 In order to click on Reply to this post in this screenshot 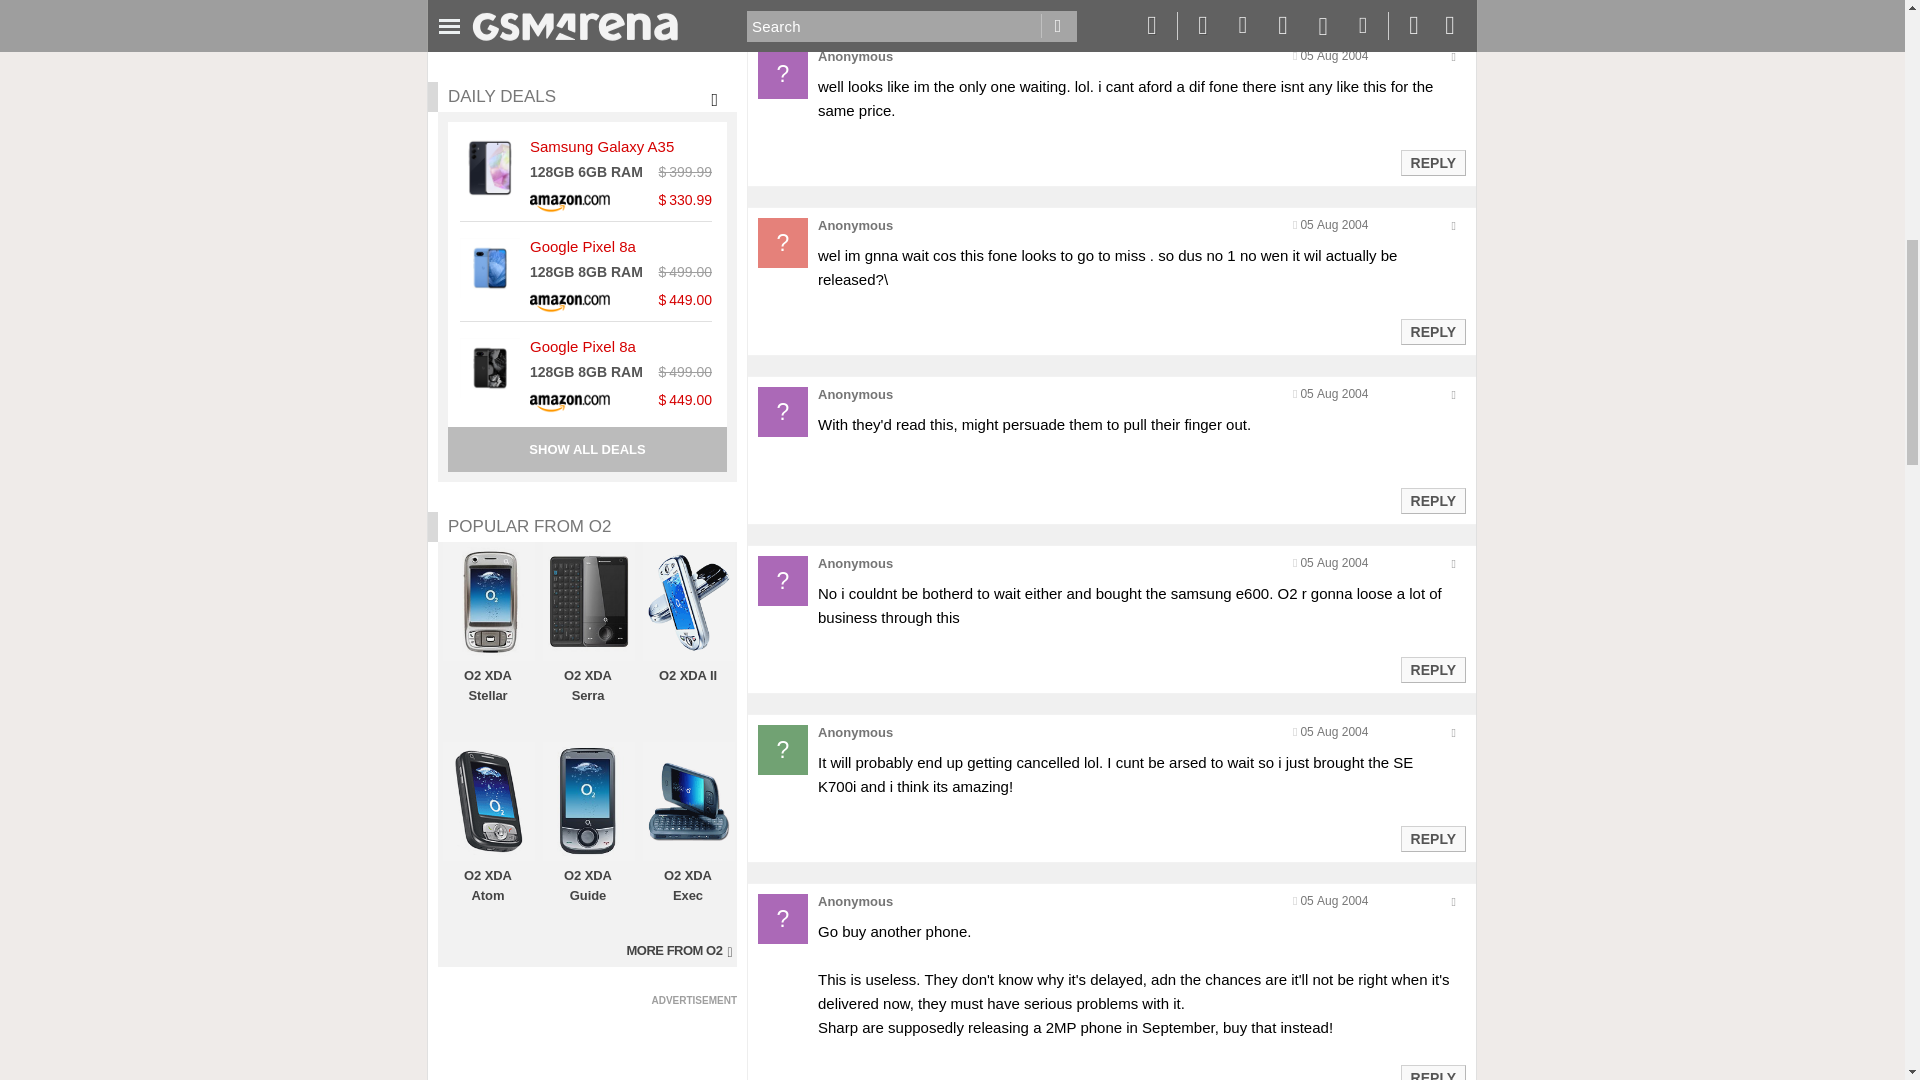, I will do `click(1432, 500)`.